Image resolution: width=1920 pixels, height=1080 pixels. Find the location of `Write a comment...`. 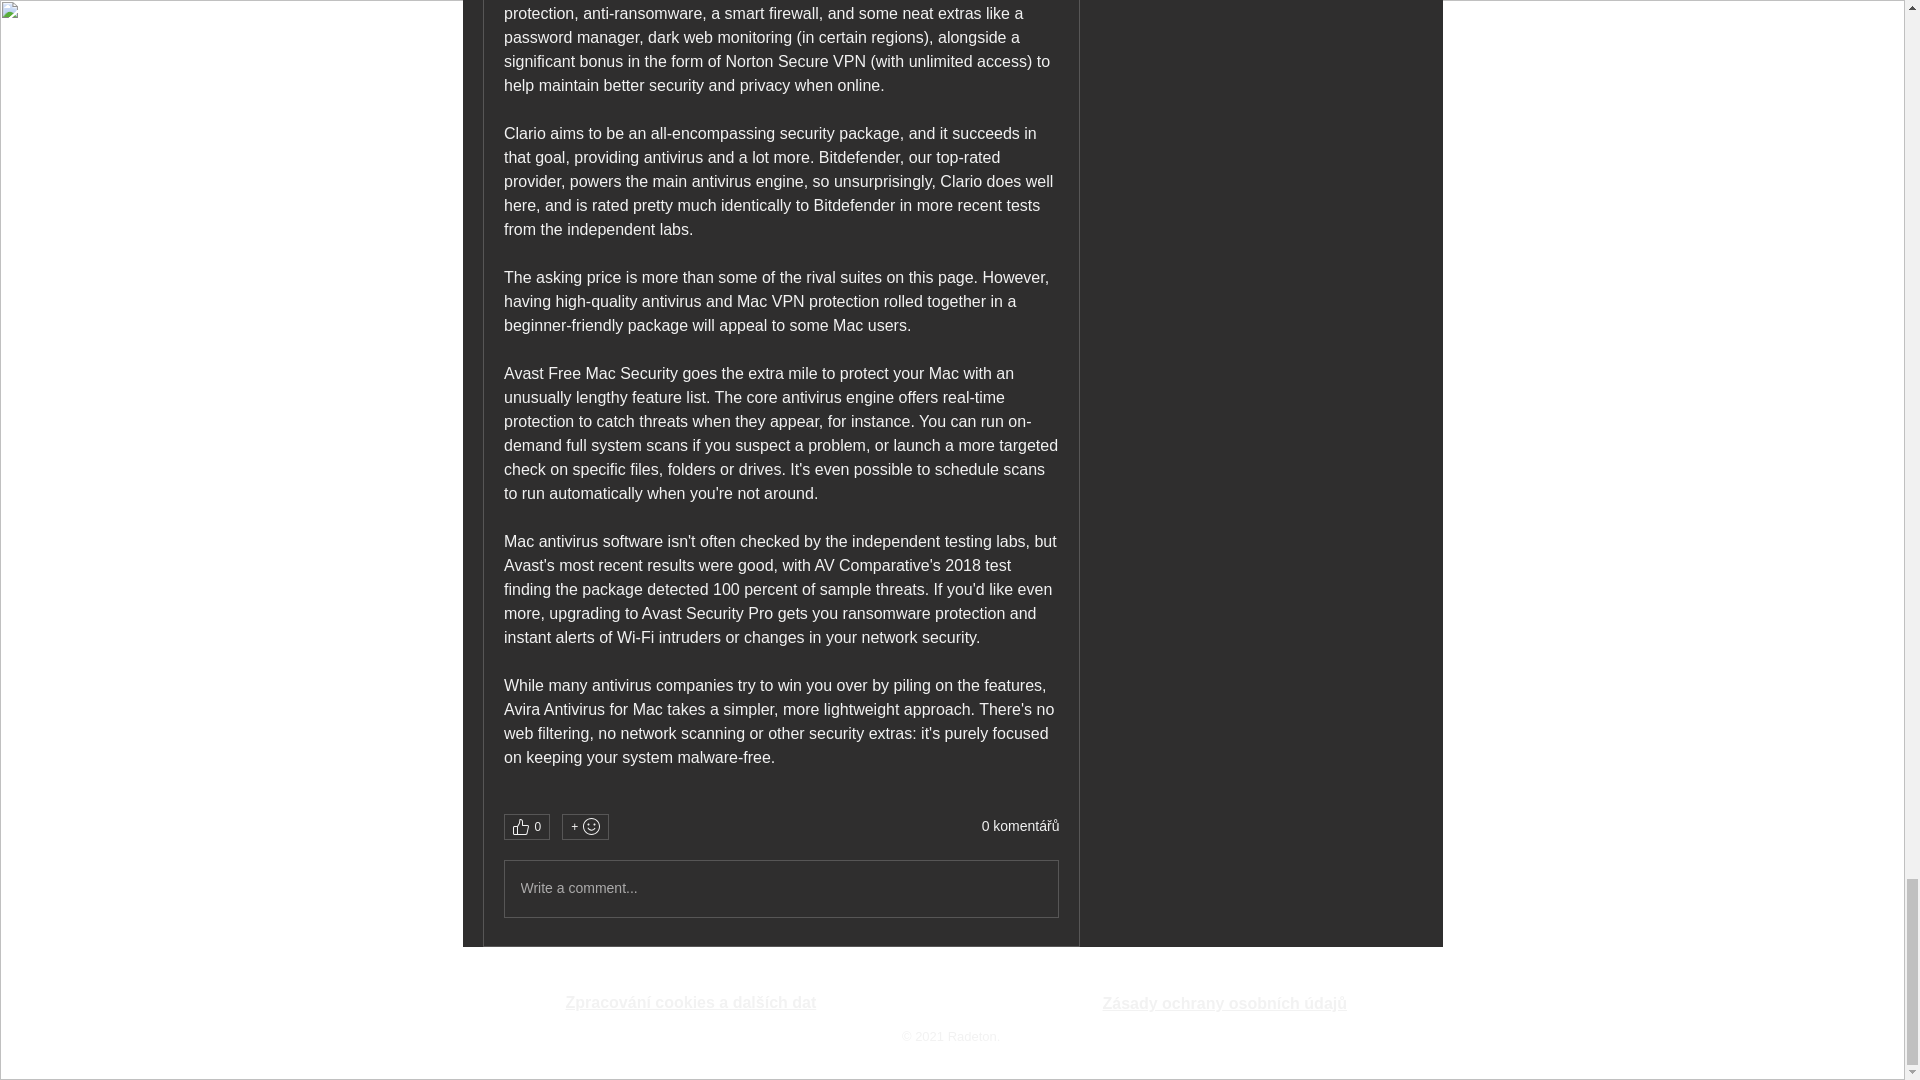

Write a comment... is located at coordinates (780, 888).